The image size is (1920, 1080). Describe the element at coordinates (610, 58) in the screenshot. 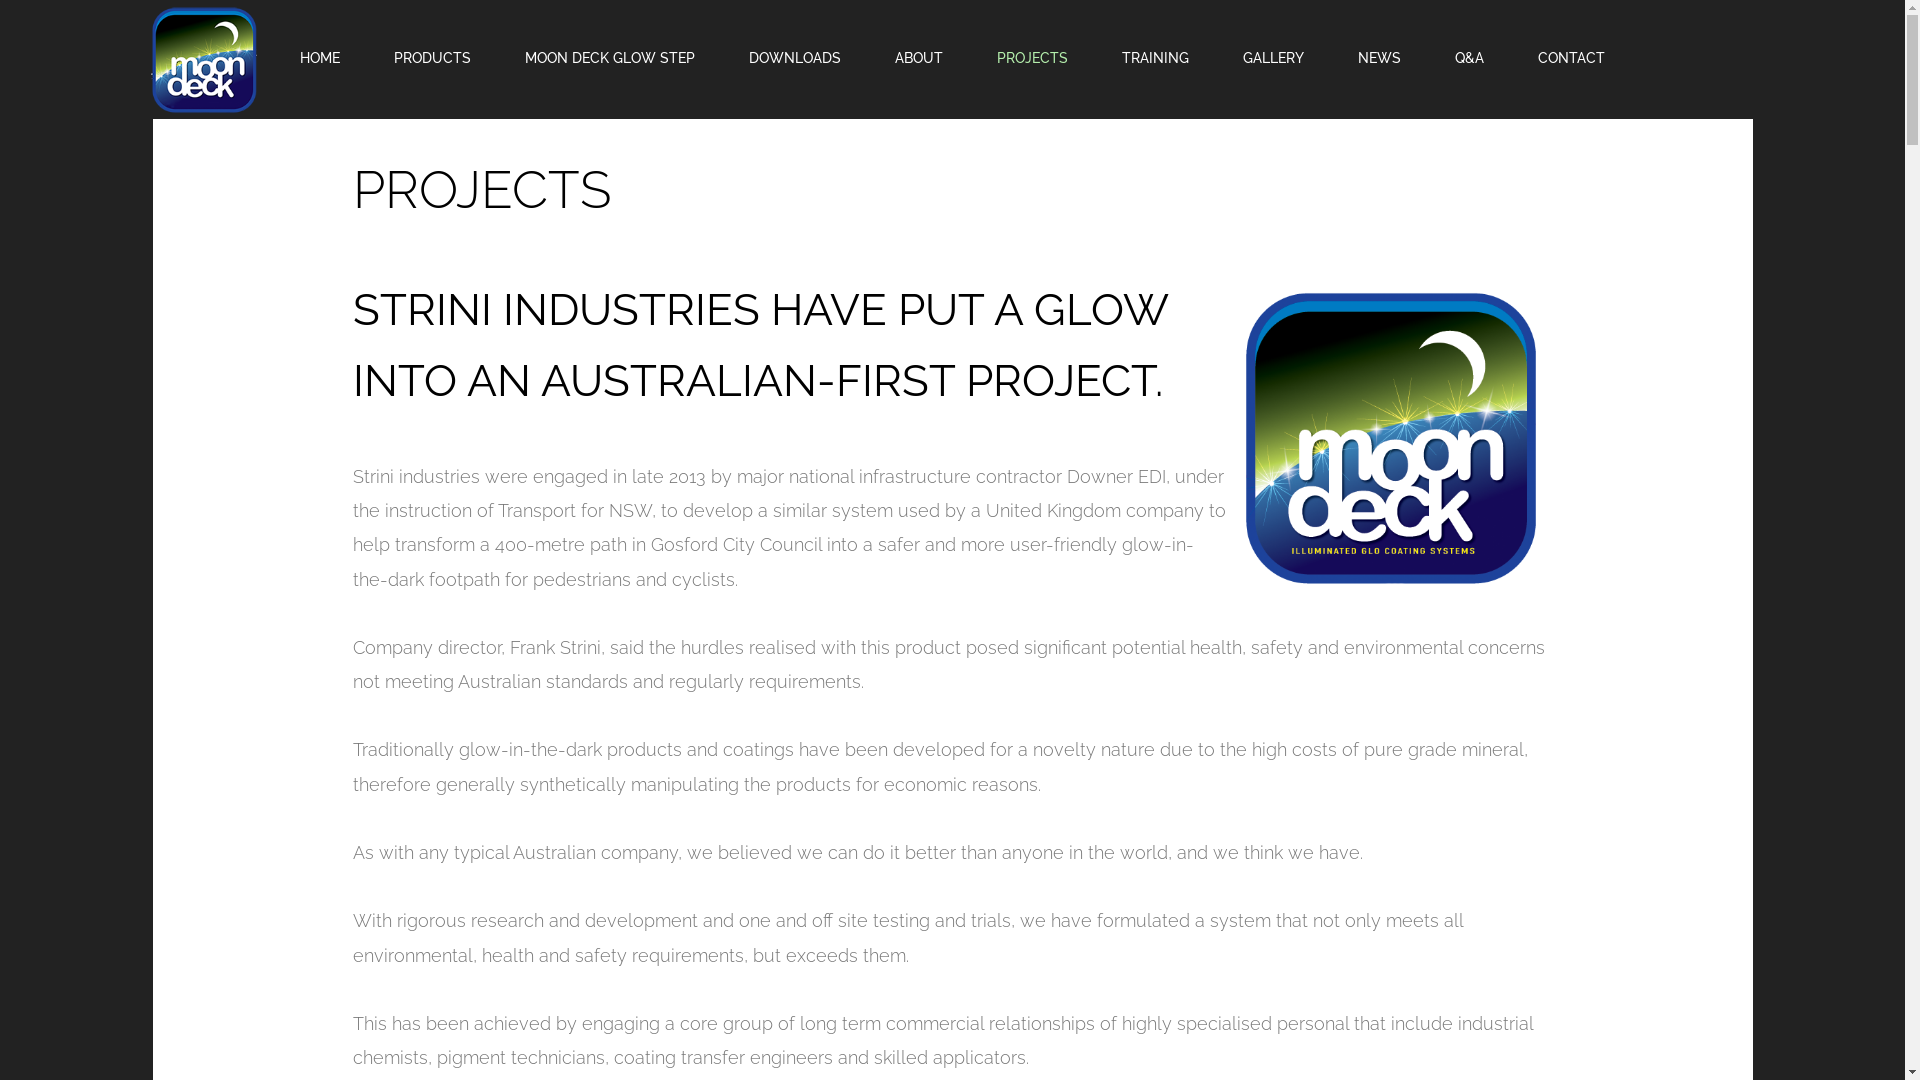

I see `MOON DECK GLOW STEP` at that location.